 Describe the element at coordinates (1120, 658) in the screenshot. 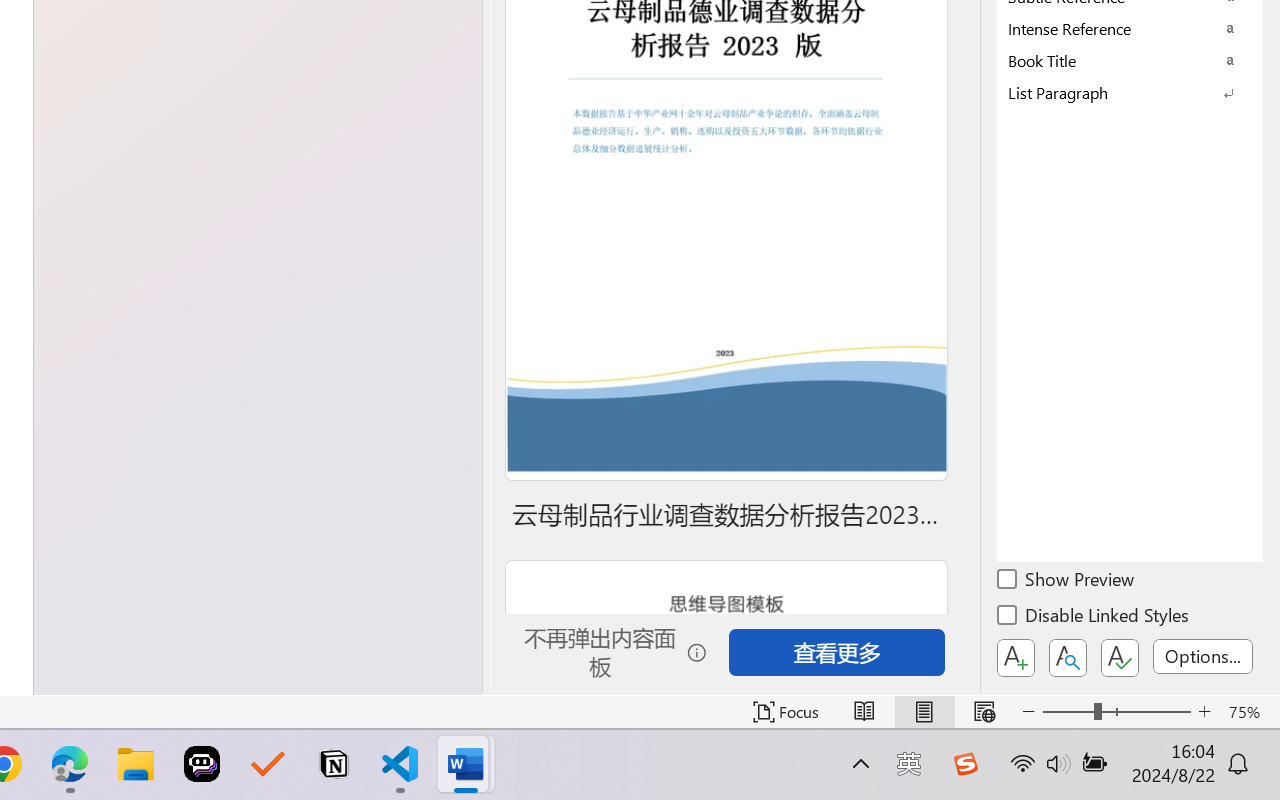

I see `Class: NetUIButton` at that location.